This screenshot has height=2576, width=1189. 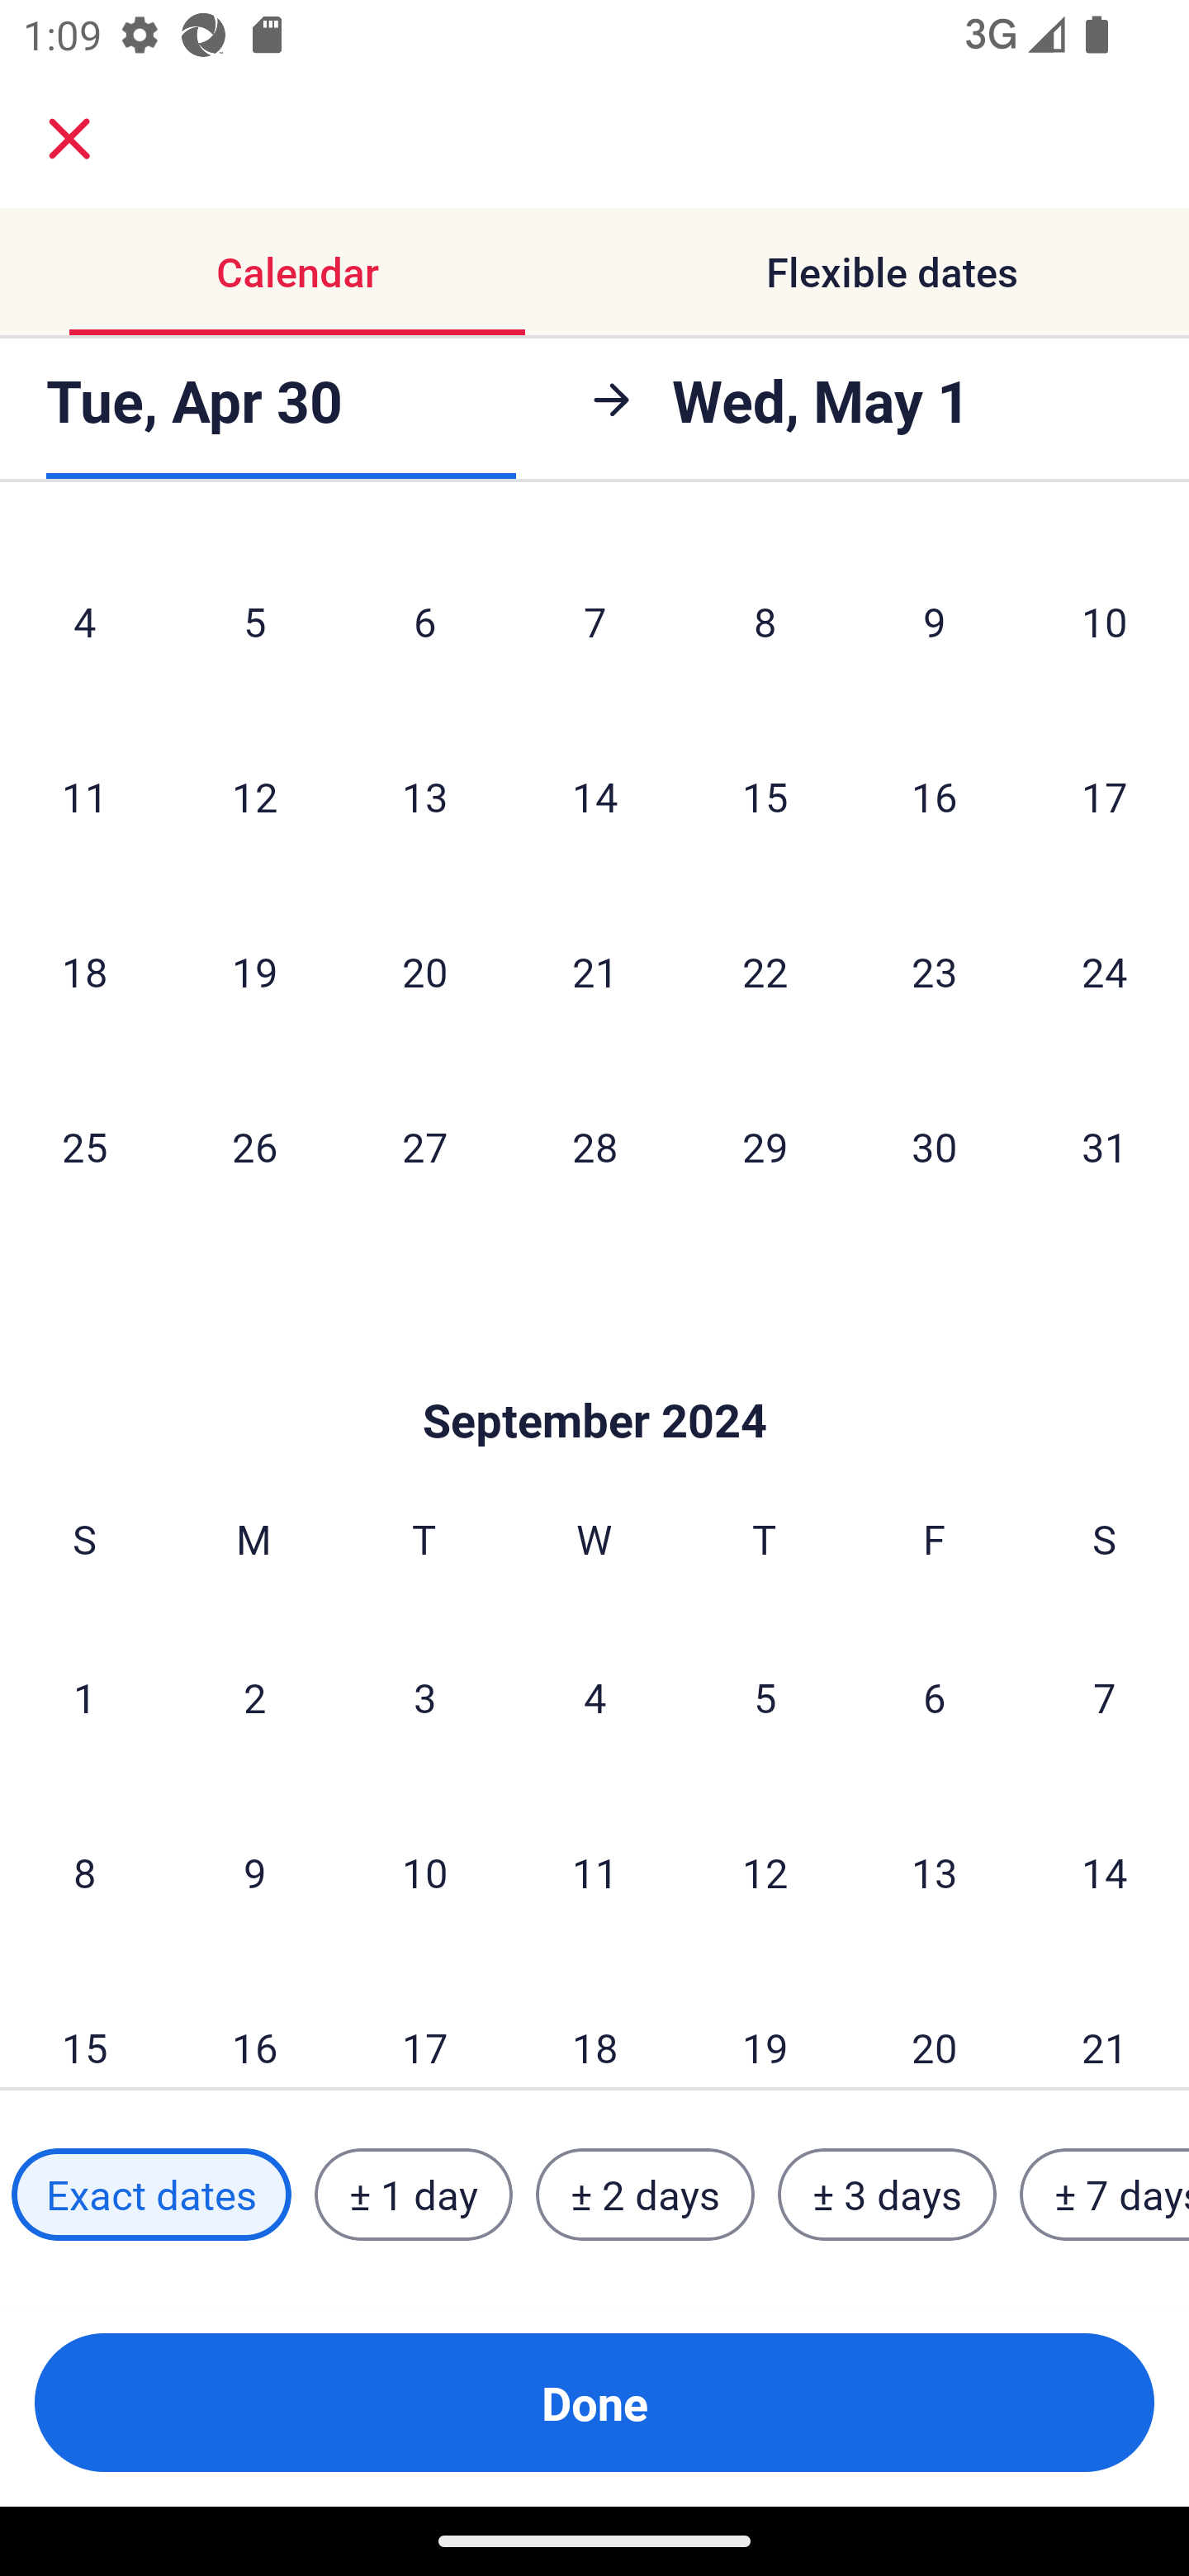 What do you see at coordinates (1105, 2195) in the screenshot?
I see `± 7 days` at bounding box center [1105, 2195].